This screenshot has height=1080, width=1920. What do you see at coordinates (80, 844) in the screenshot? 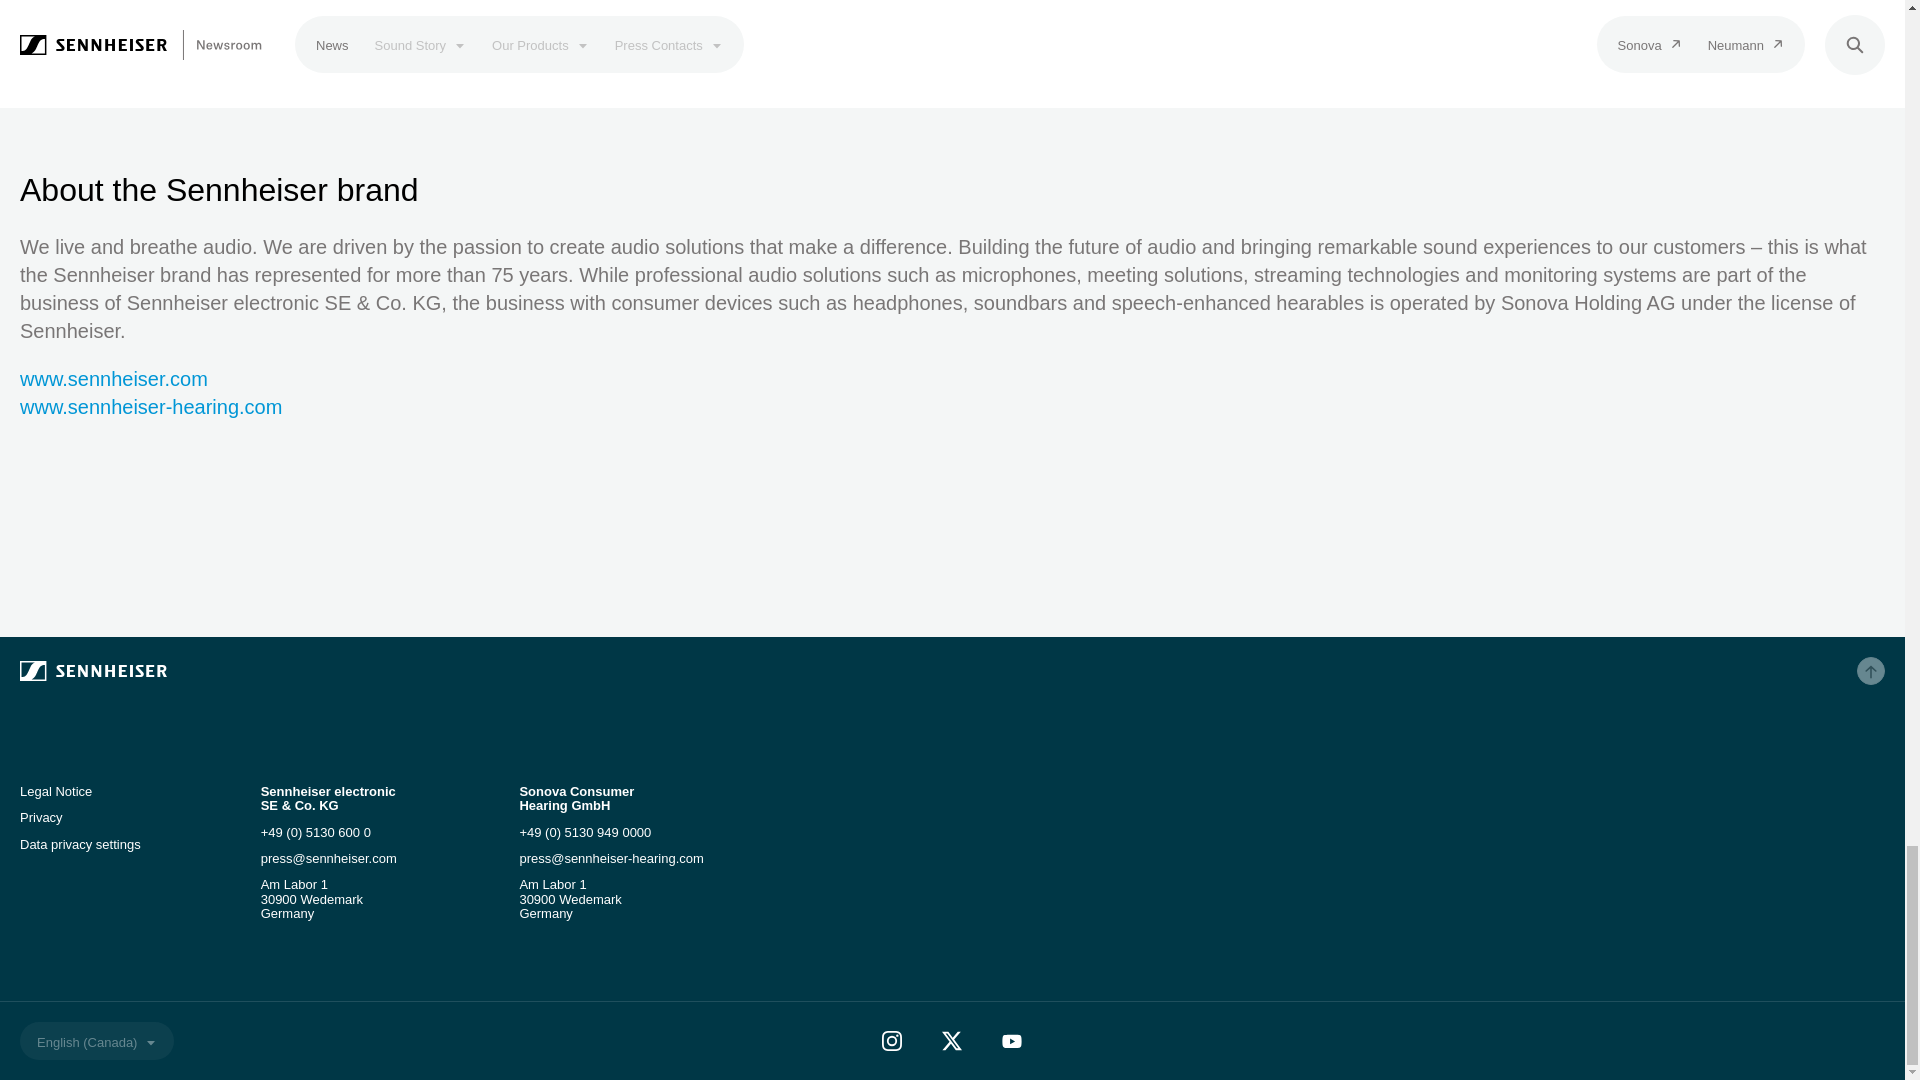
I see `Data privacy settings` at bounding box center [80, 844].